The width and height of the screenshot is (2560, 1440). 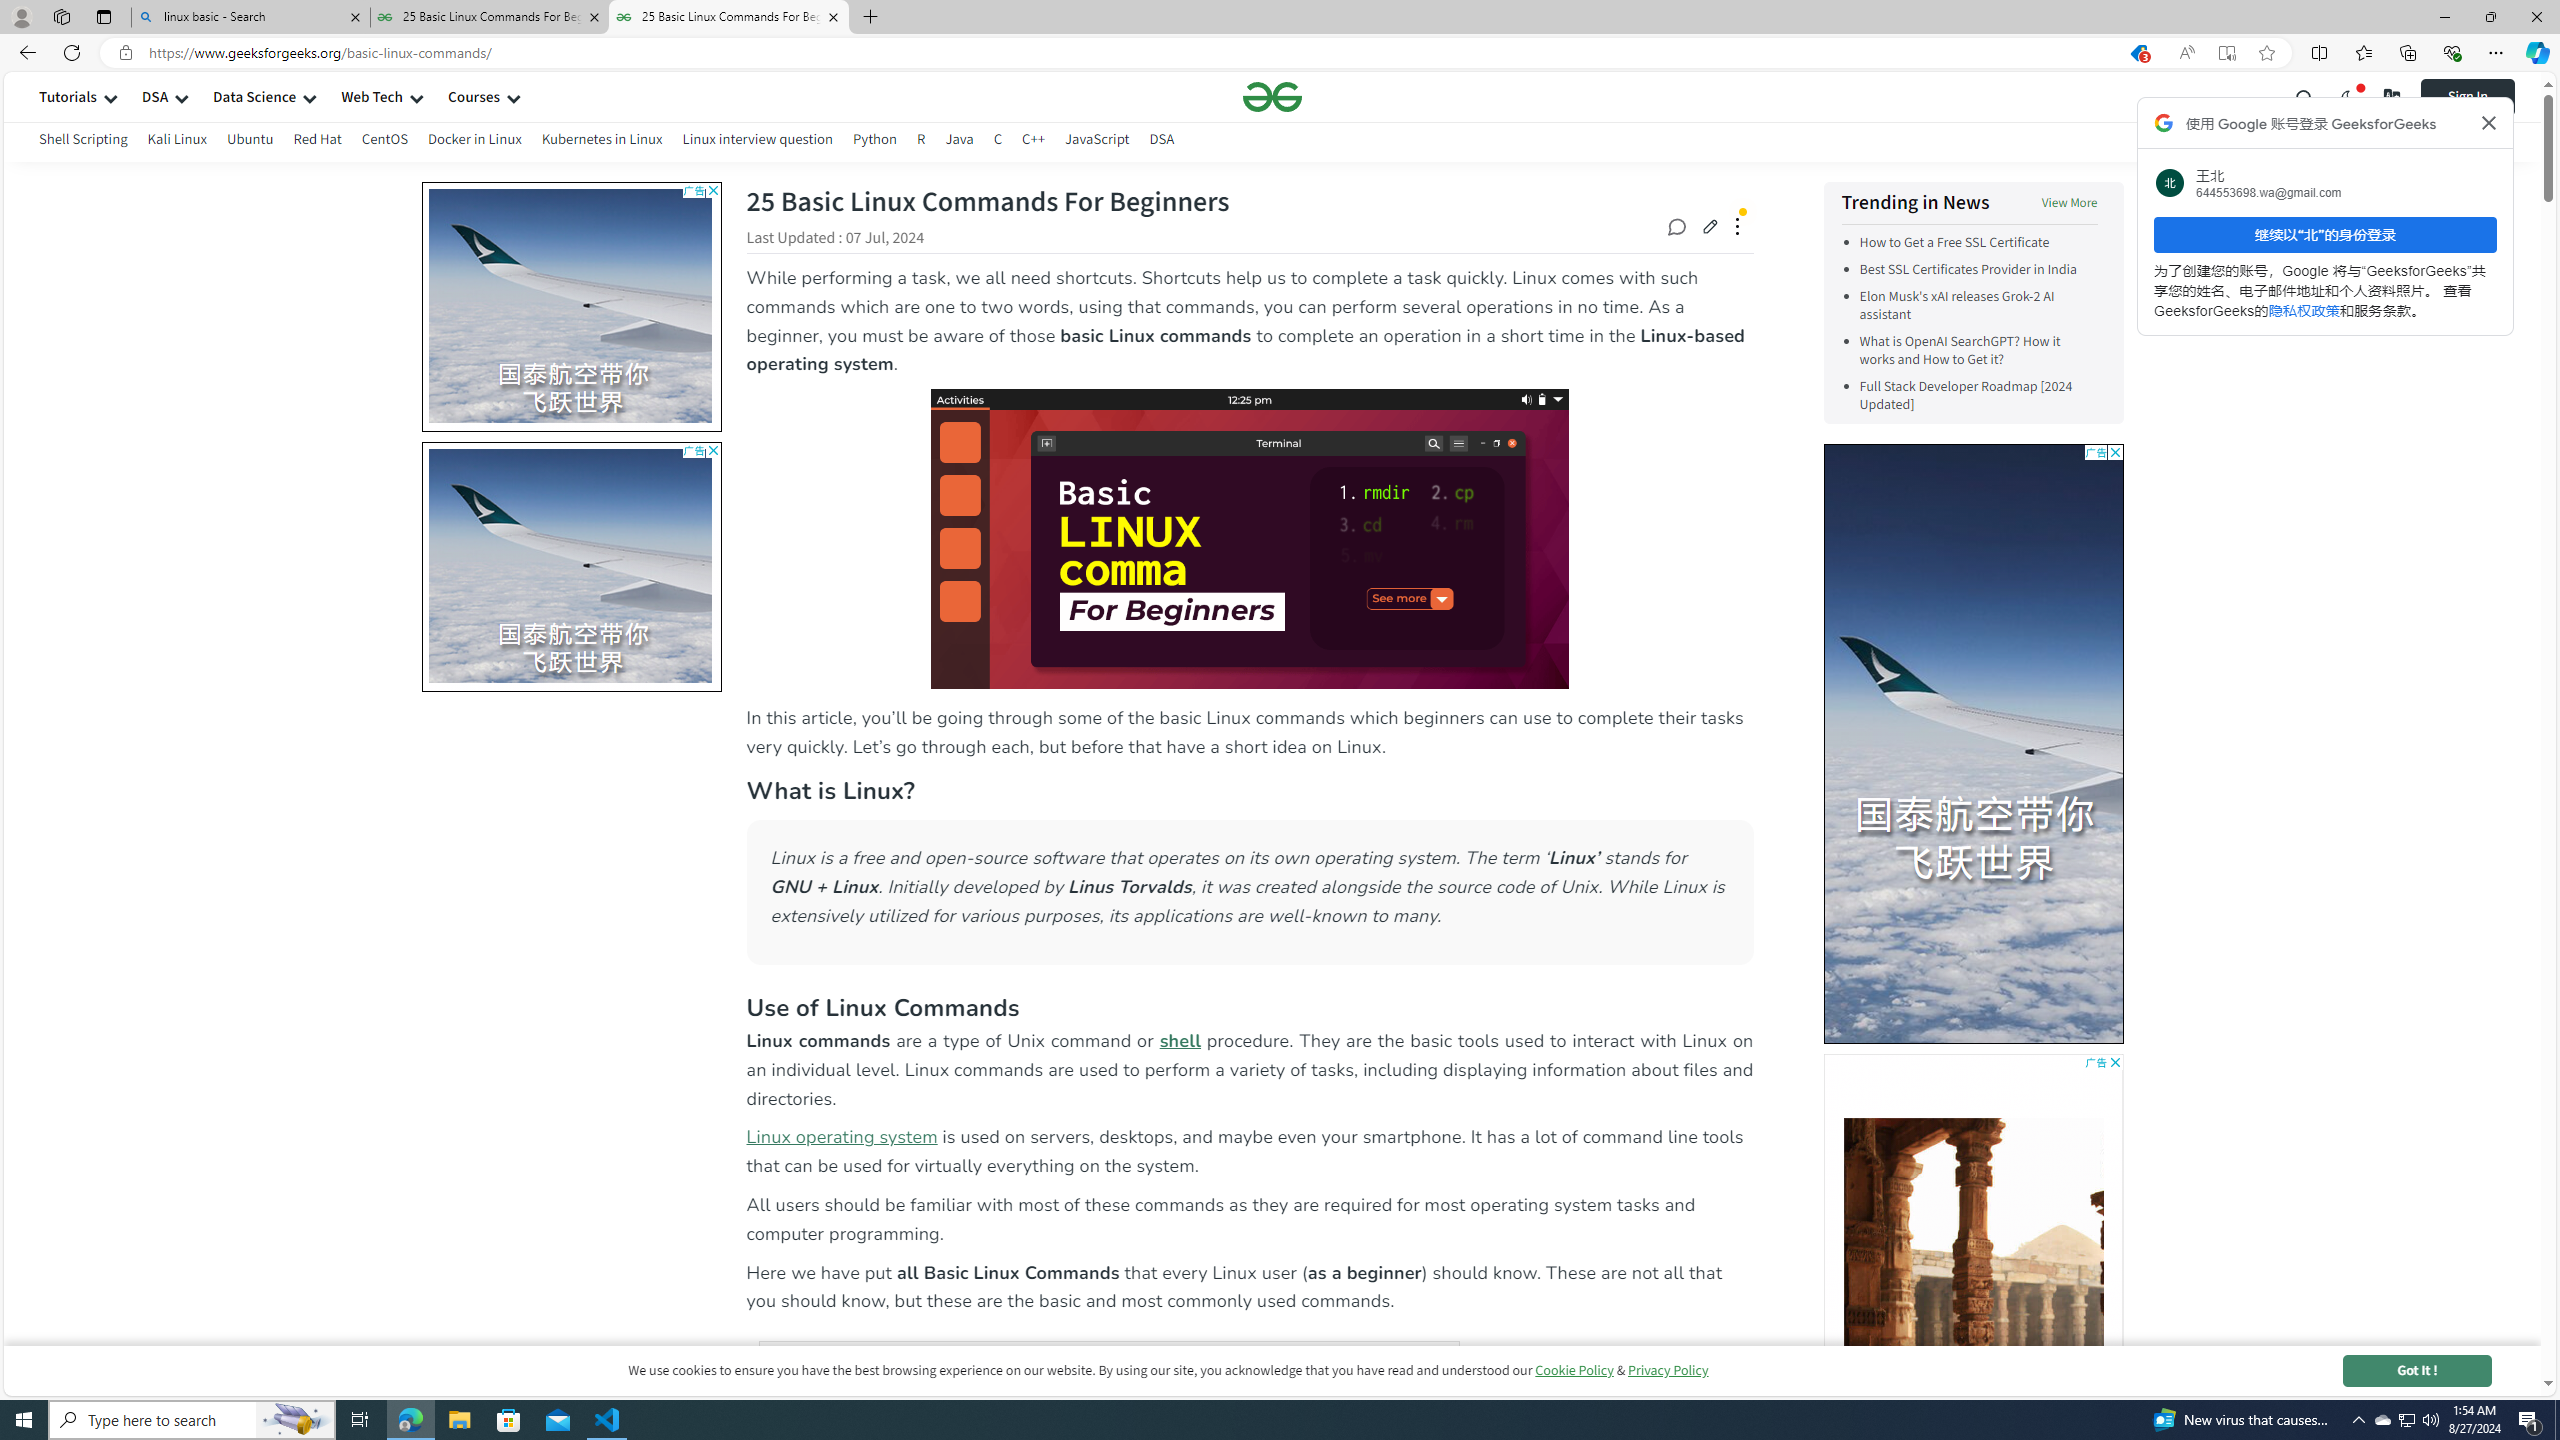 I want to click on Full Stack Developer Roadmap [2024 Updated], so click(x=1966, y=396).